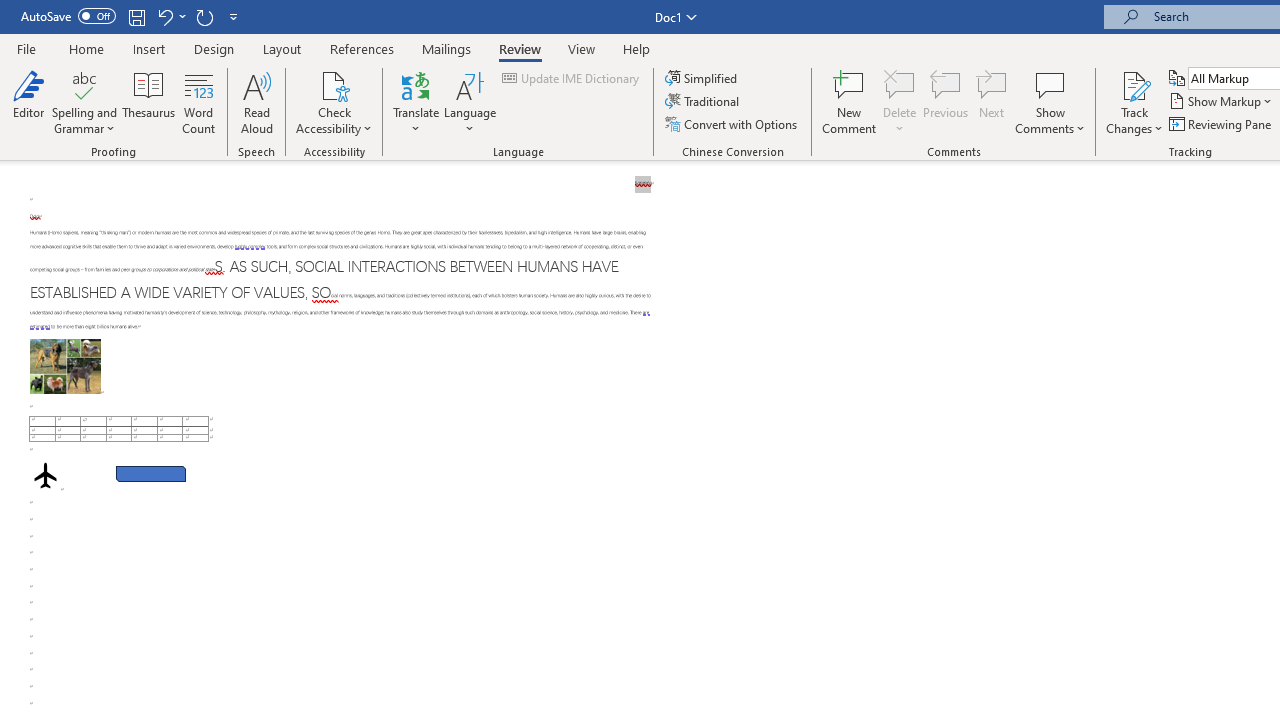 This screenshot has height=720, width=1280. What do you see at coordinates (416, 102) in the screenshot?
I see `Translate` at bounding box center [416, 102].